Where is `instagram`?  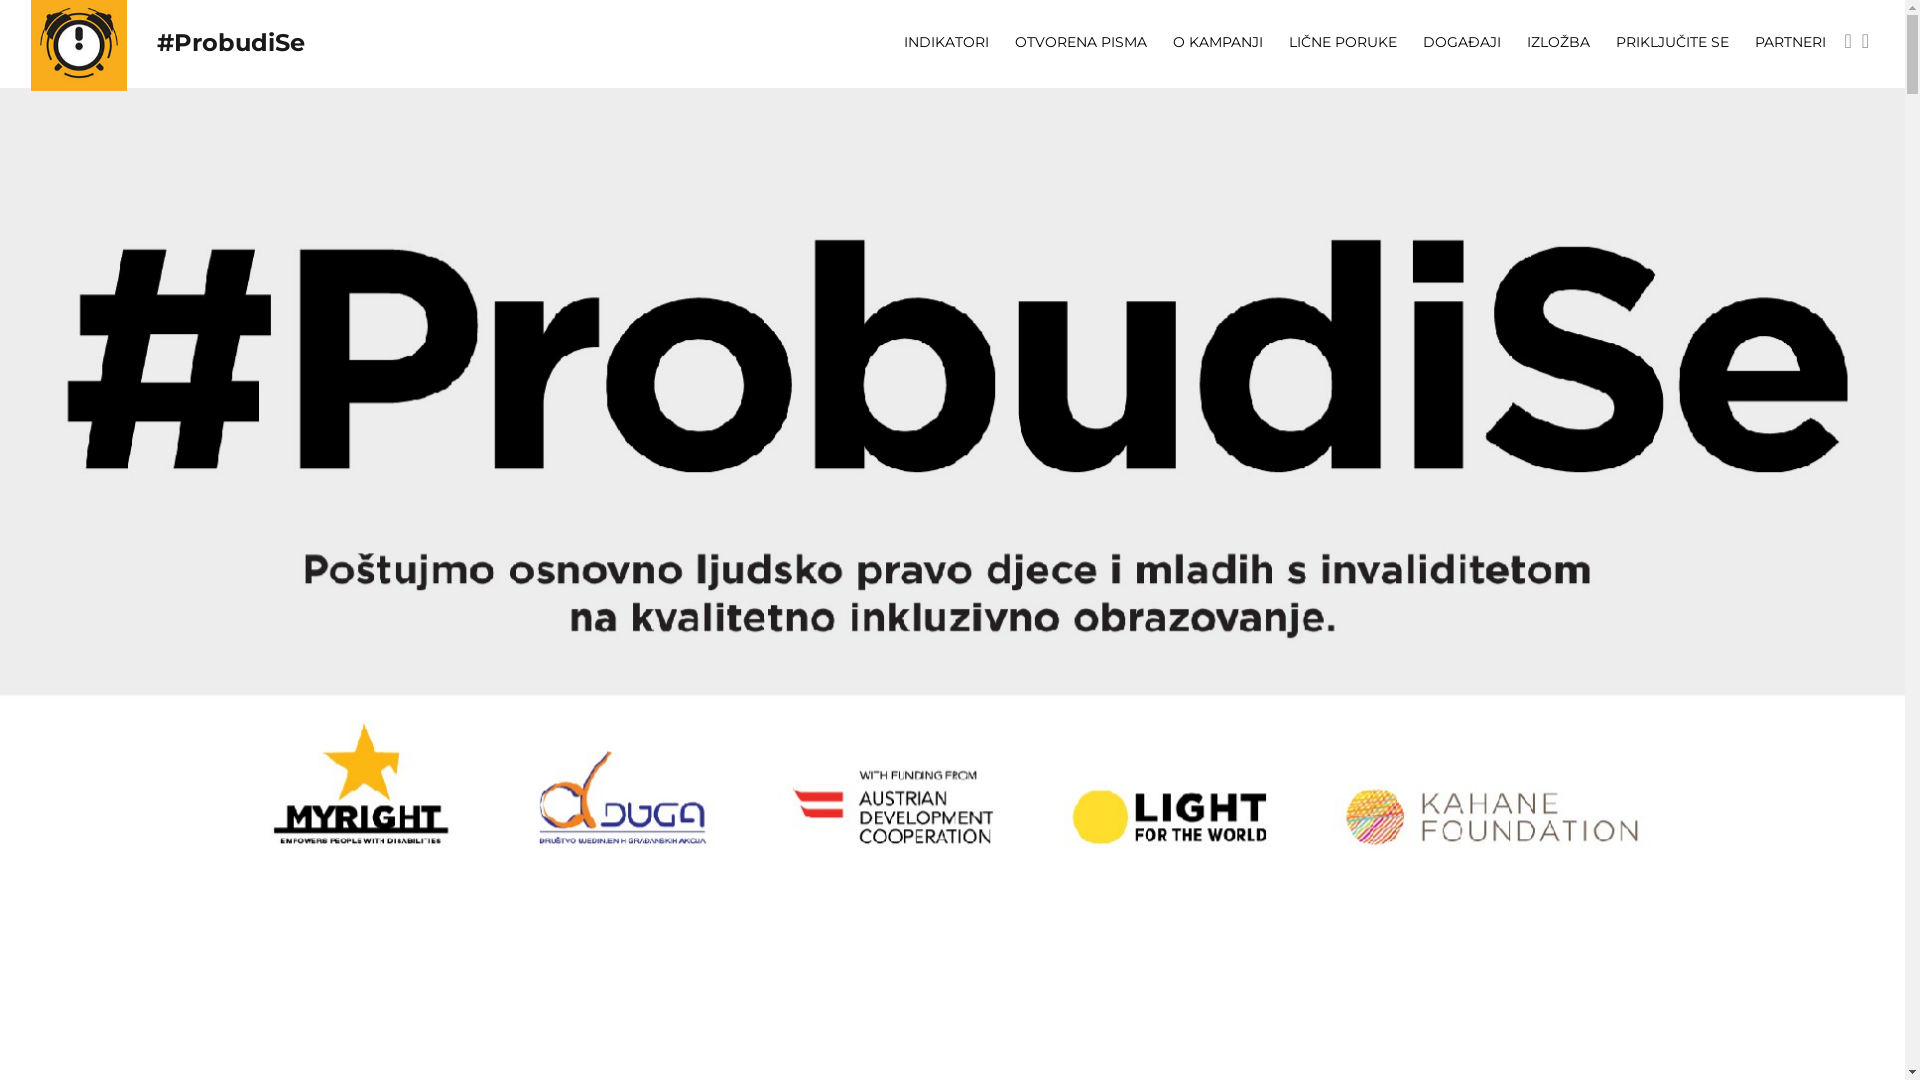
instagram is located at coordinates (1866, 42).